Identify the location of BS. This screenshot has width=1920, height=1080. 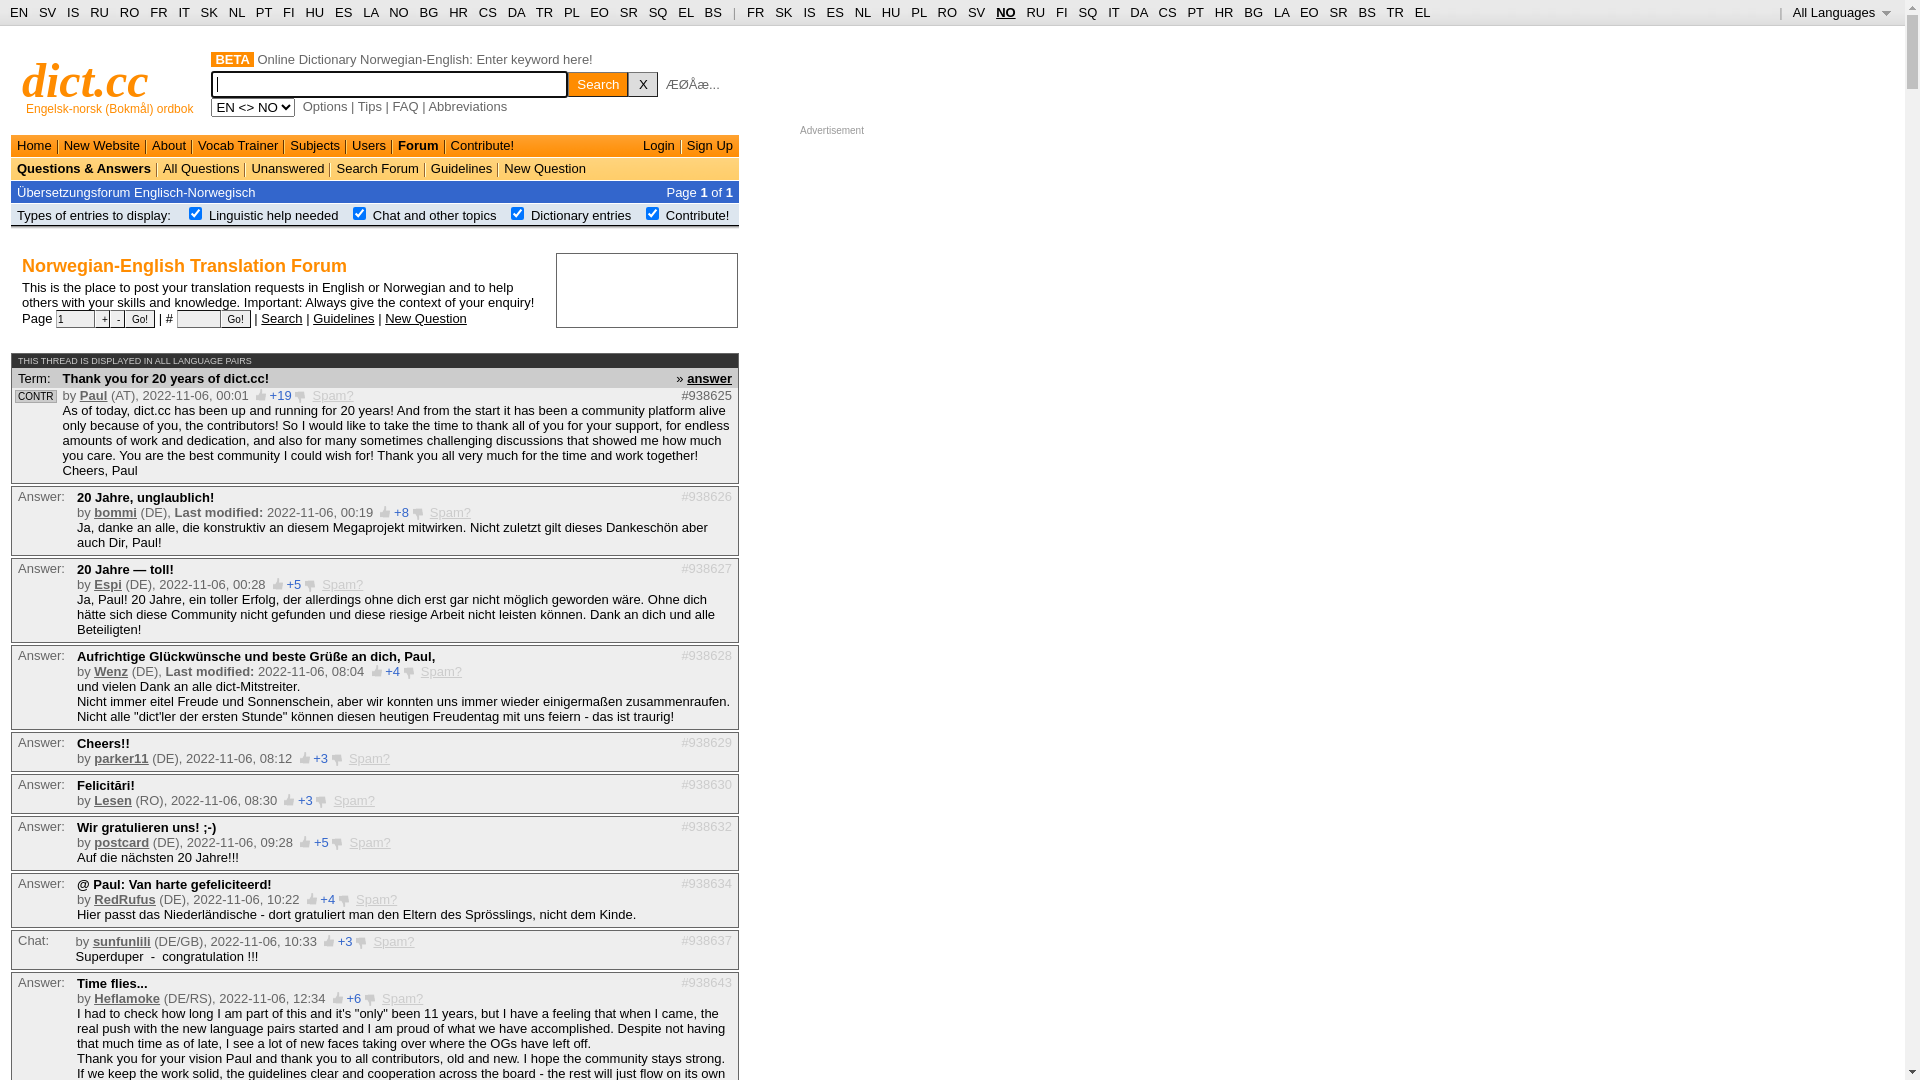
(1366, 12).